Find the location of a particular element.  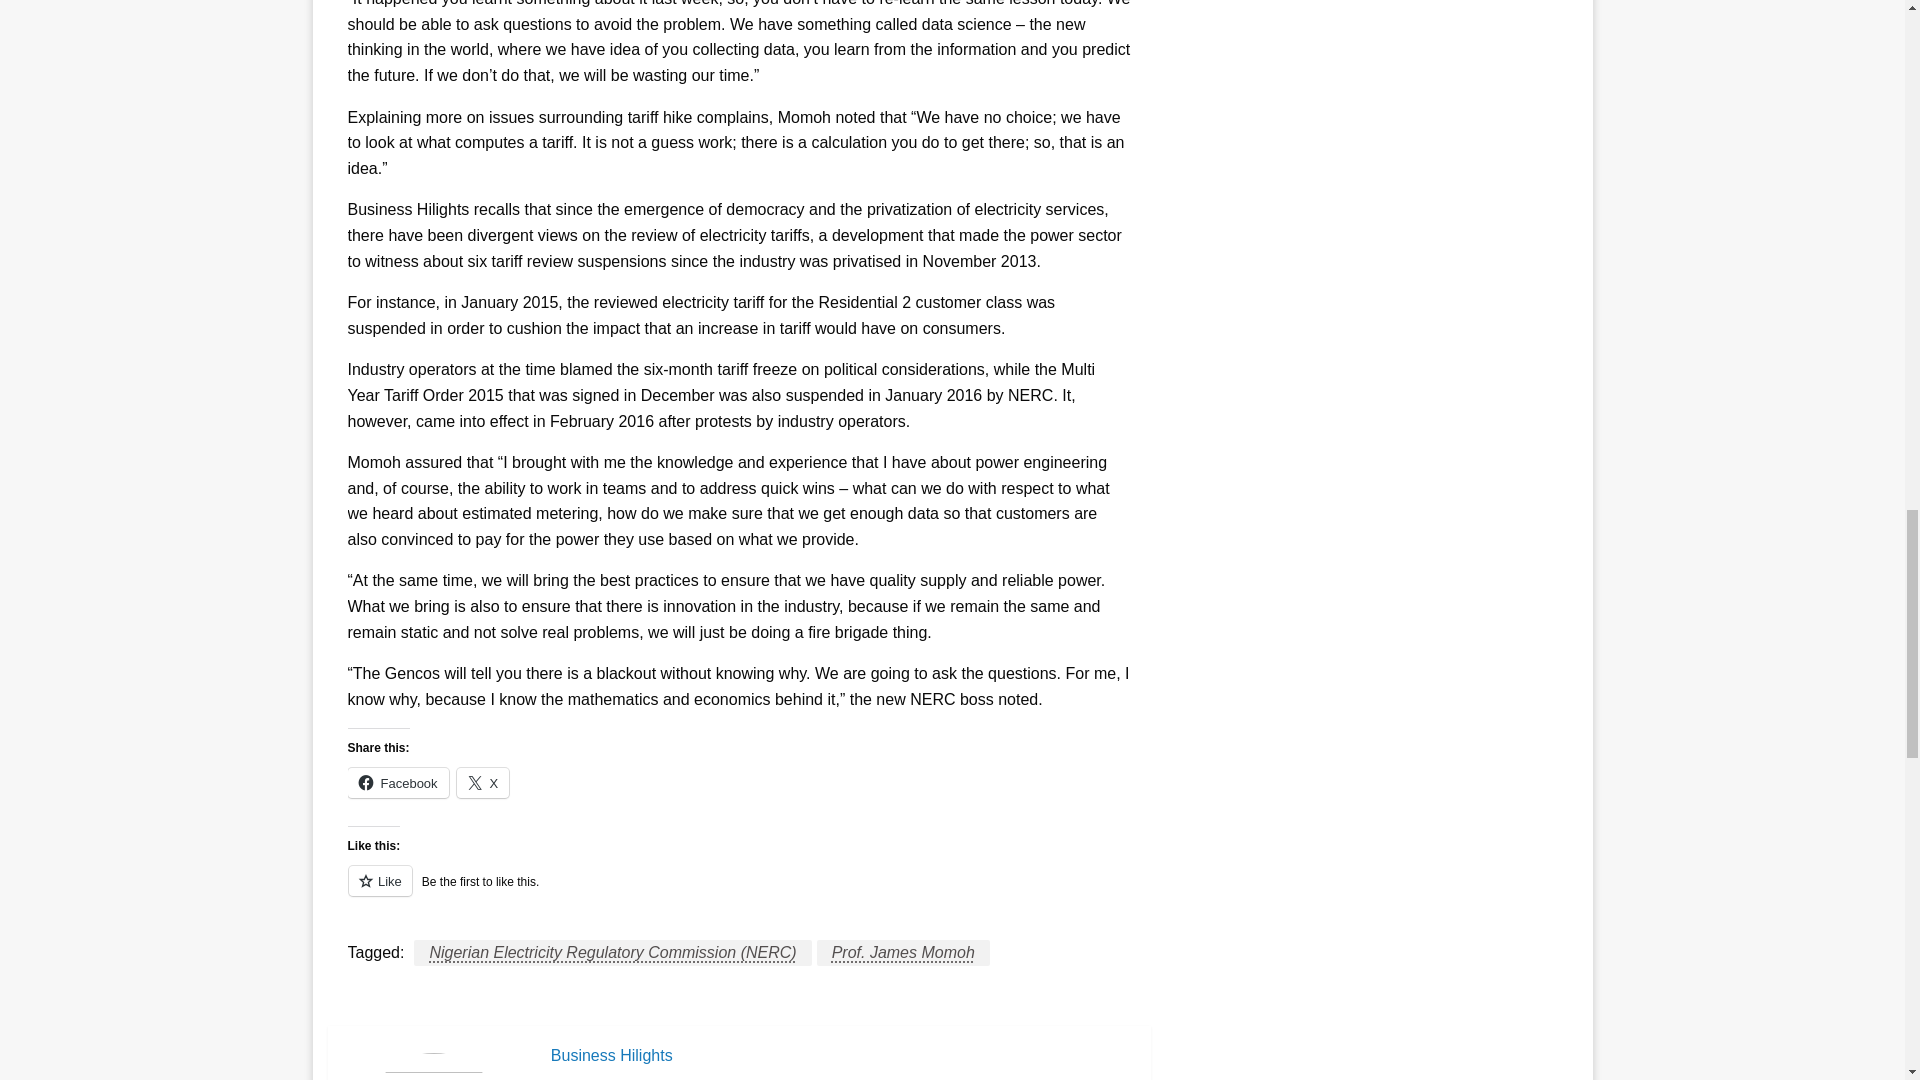

X is located at coordinates (483, 782).